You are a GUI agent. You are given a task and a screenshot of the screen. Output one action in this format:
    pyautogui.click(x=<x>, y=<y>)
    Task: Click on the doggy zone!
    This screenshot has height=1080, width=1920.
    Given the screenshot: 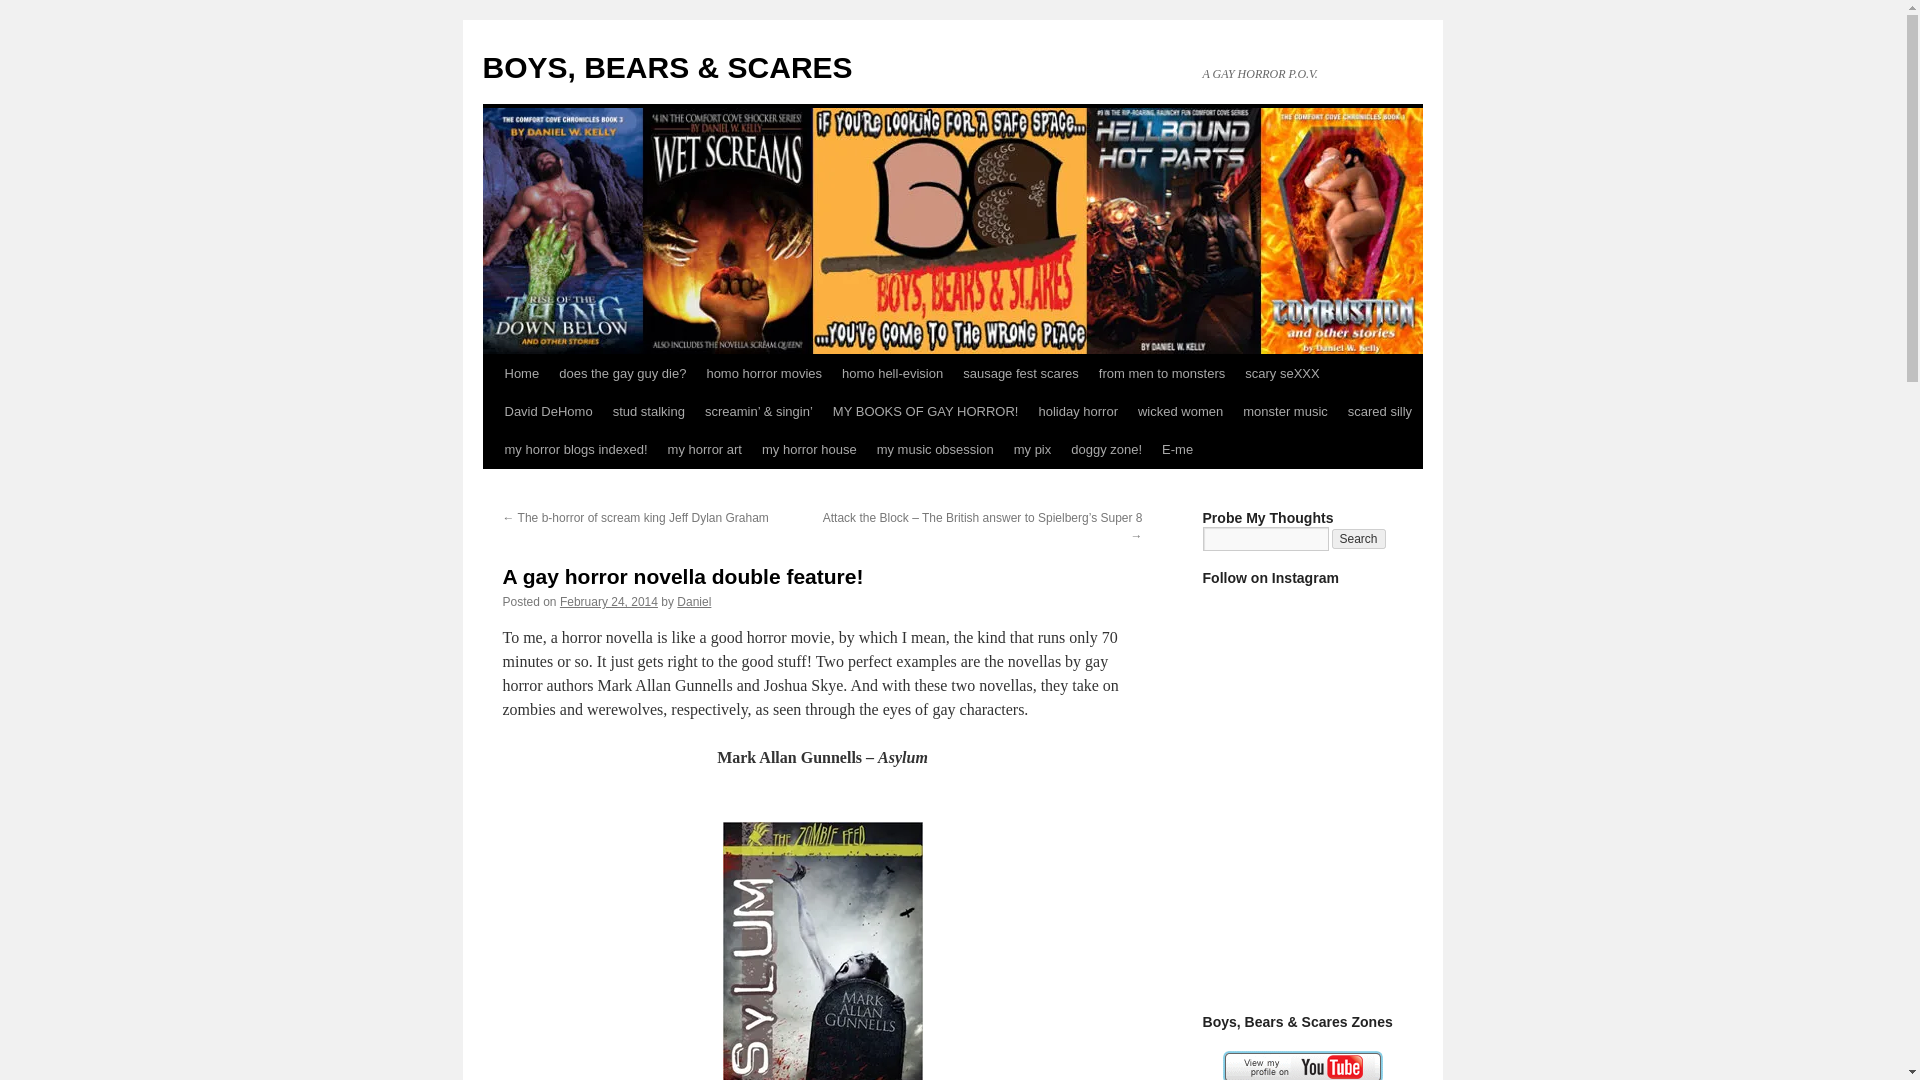 What is the action you would take?
    pyautogui.click(x=1106, y=449)
    